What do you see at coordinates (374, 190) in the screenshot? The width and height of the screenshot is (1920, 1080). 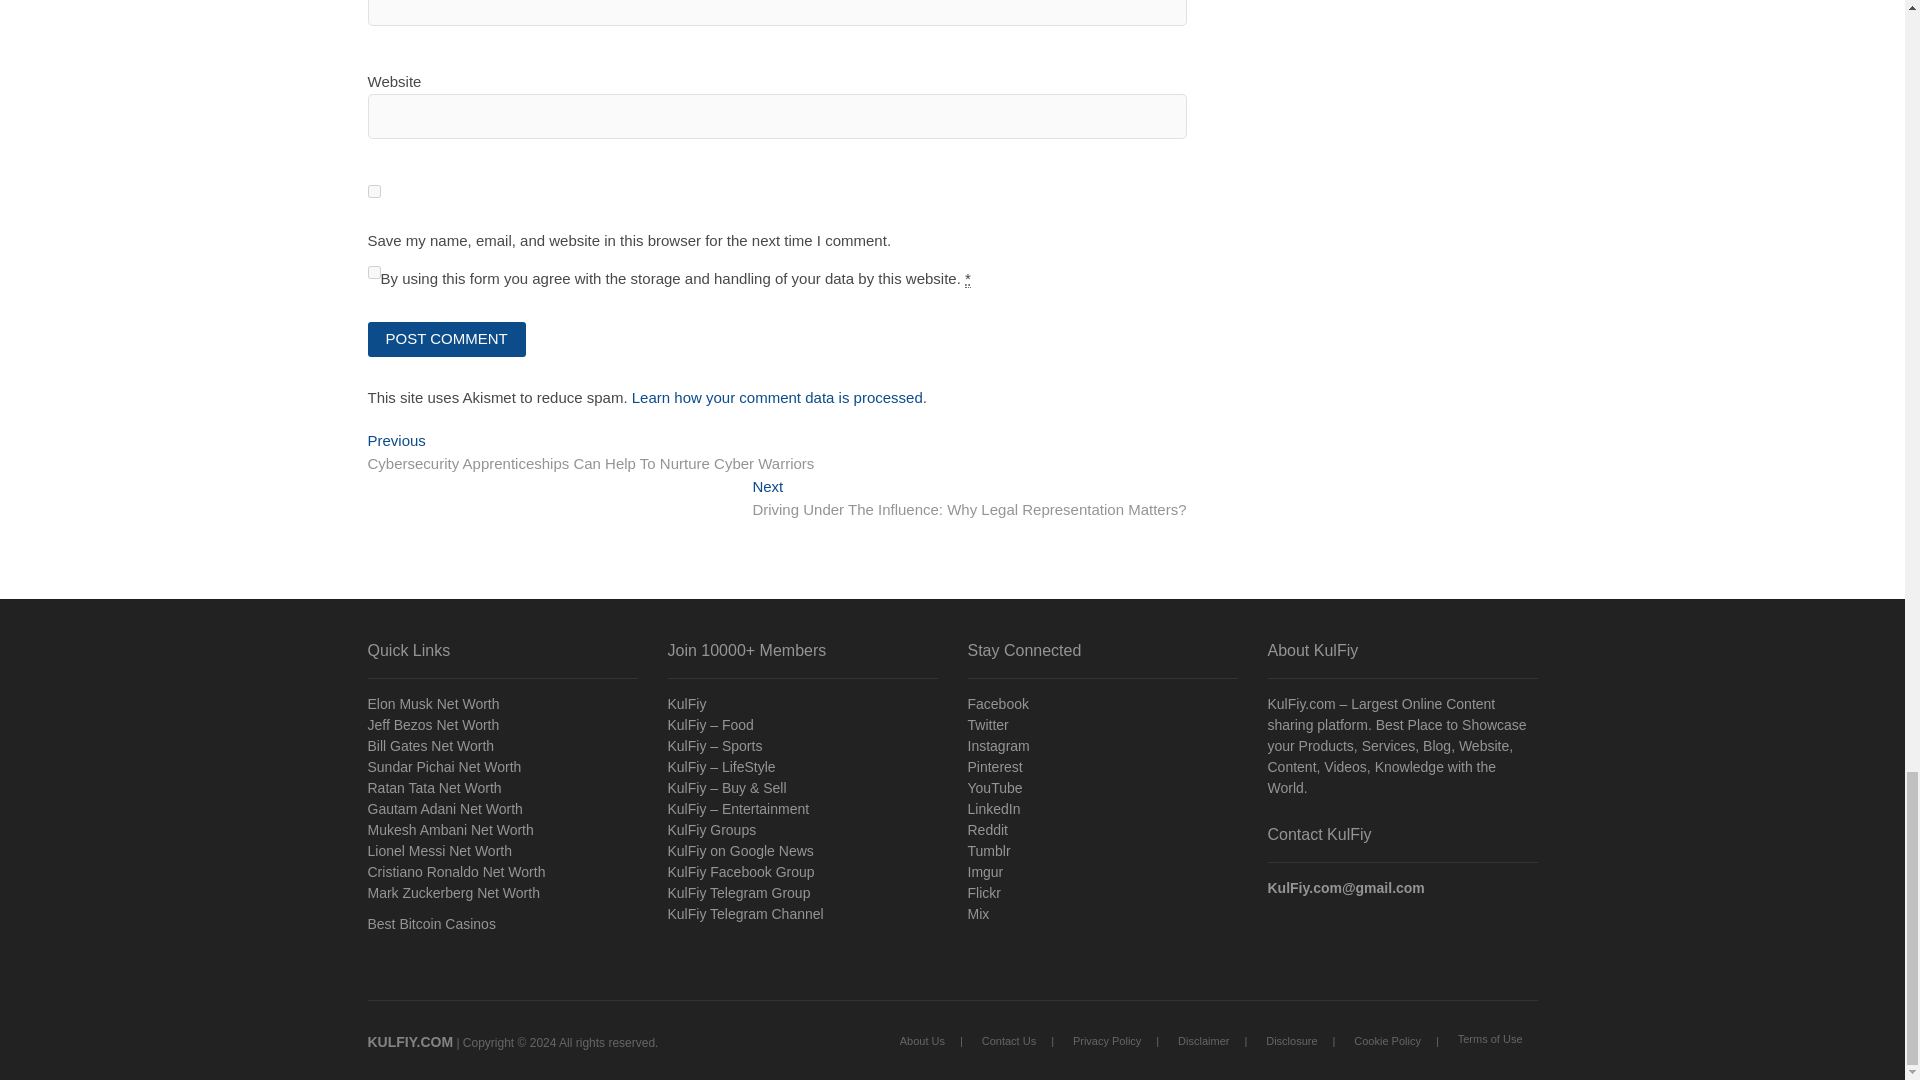 I see `yes` at bounding box center [374, 190].